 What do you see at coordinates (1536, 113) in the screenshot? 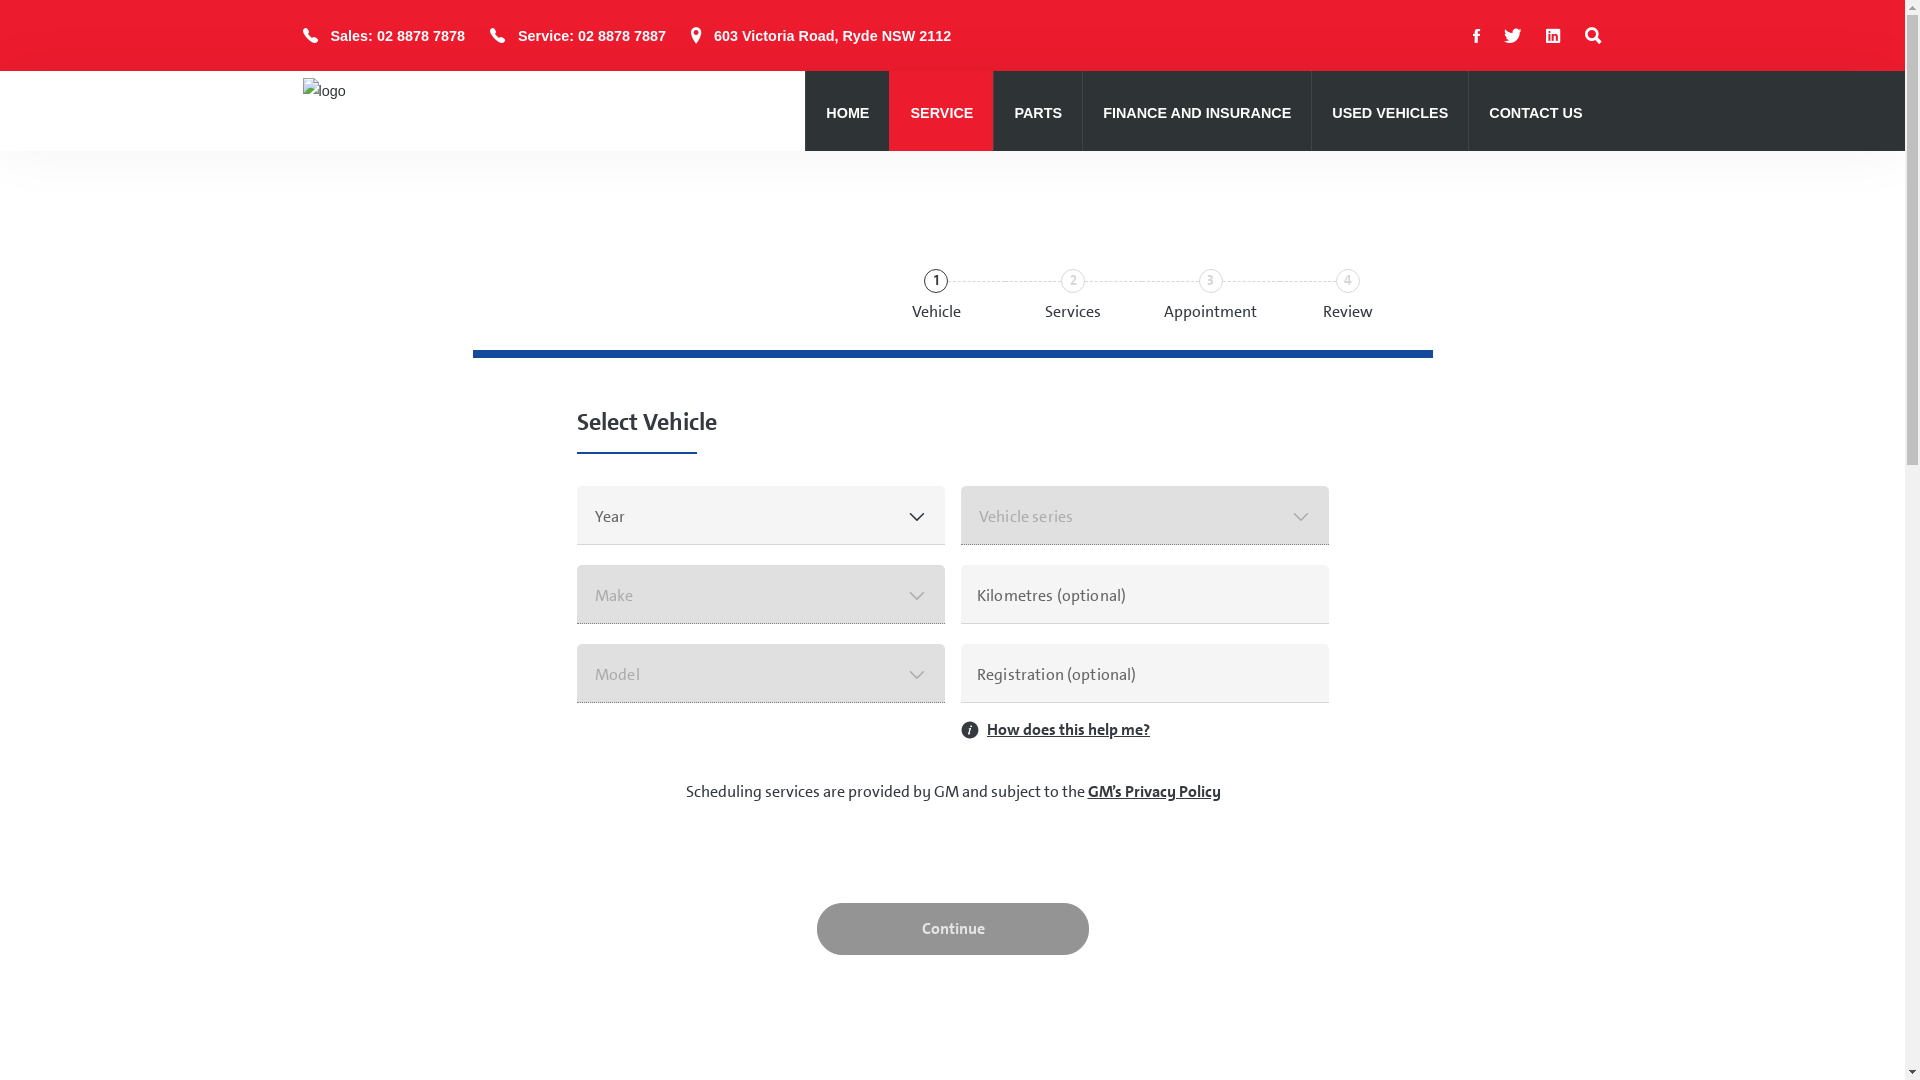
I see `CONTACT US` at bounding box center [1536, 113].